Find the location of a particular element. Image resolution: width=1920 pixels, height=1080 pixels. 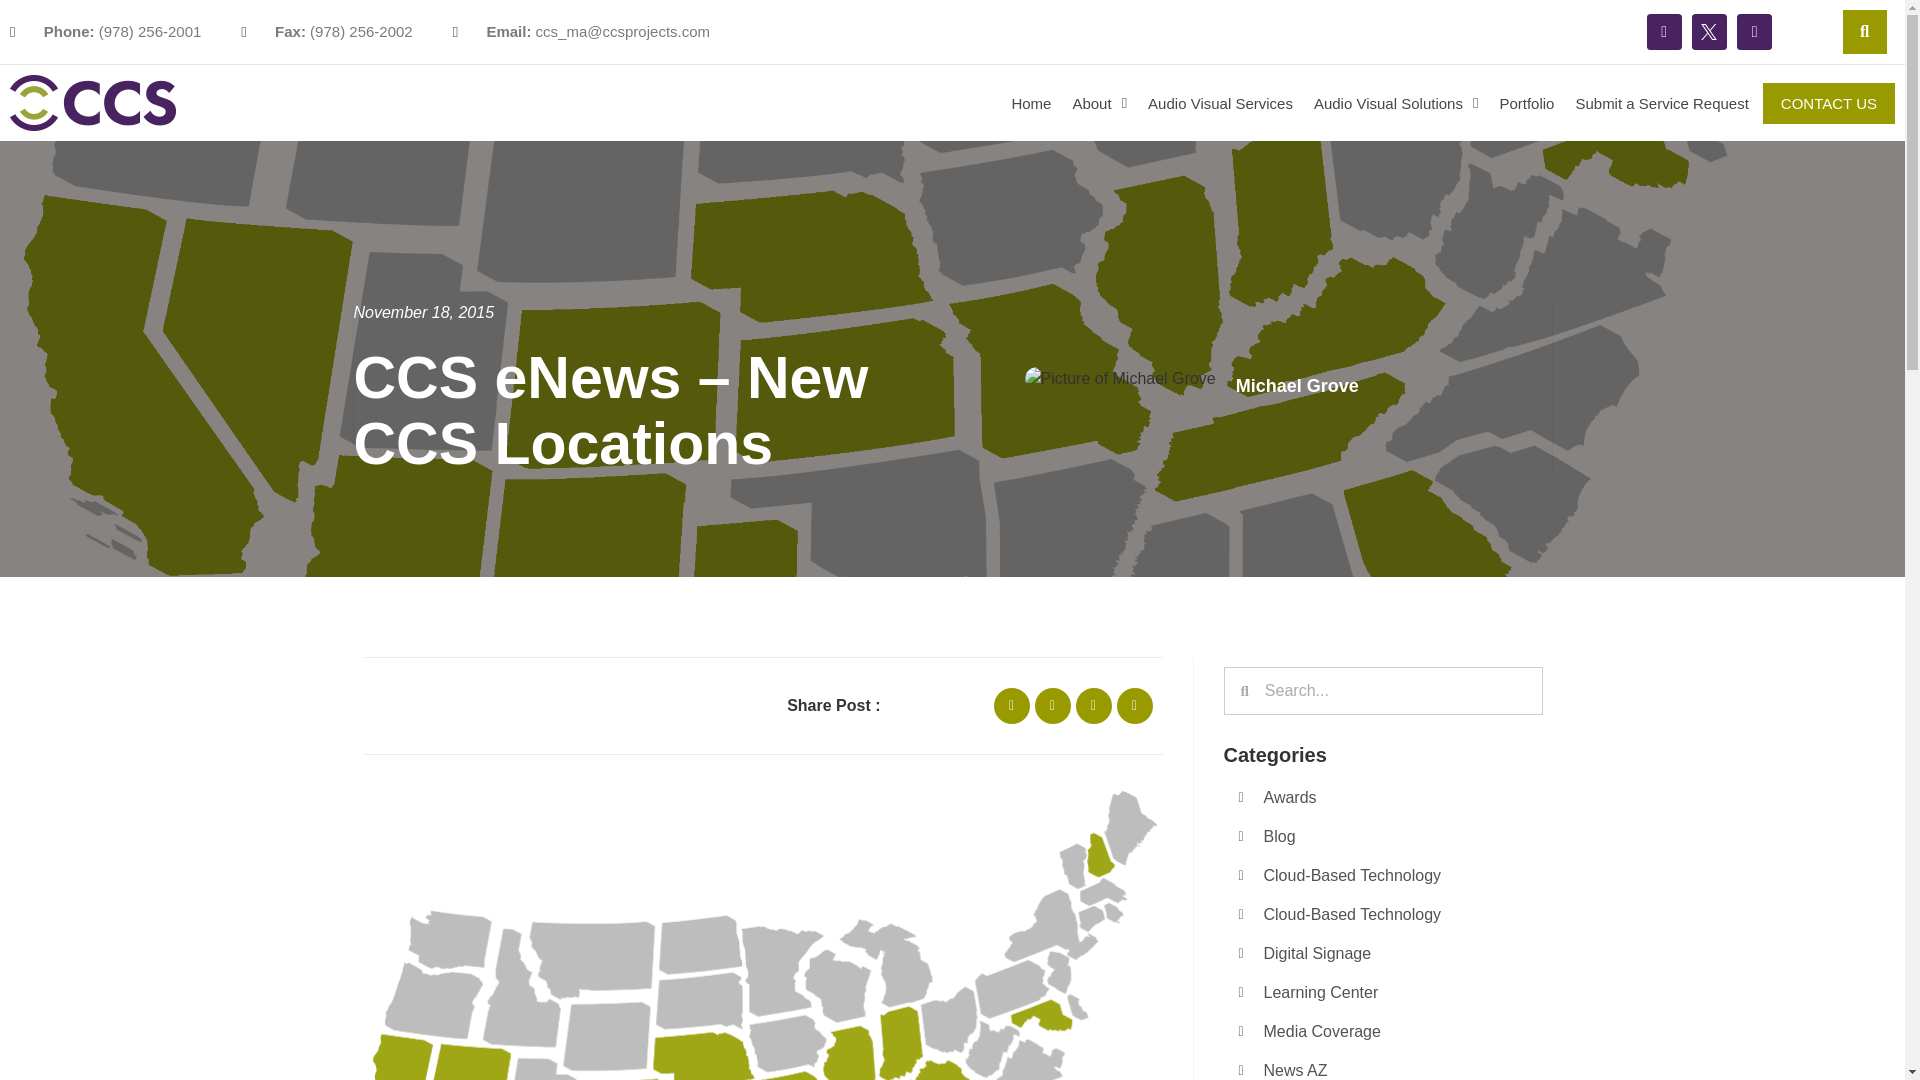

About is located at coordinates (1100, 102).